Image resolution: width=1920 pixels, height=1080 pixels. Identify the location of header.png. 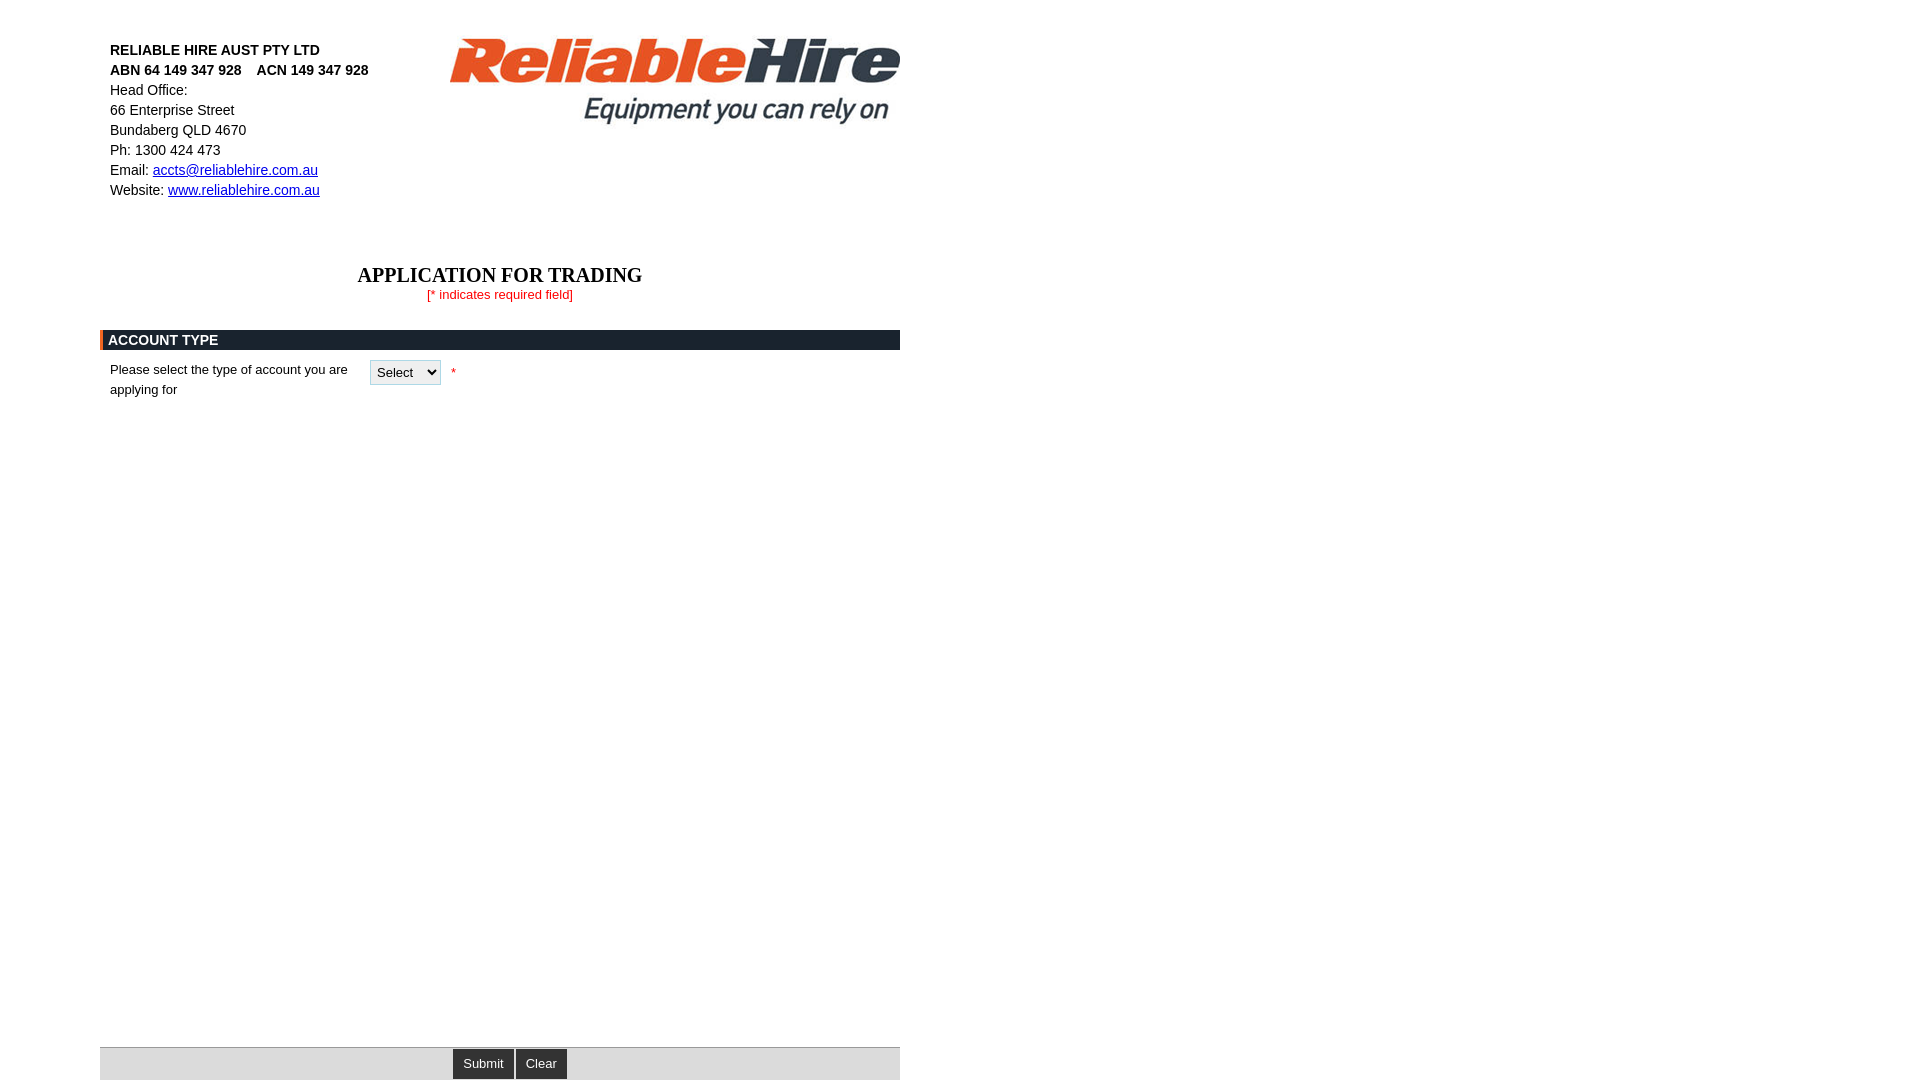
(660, 82).